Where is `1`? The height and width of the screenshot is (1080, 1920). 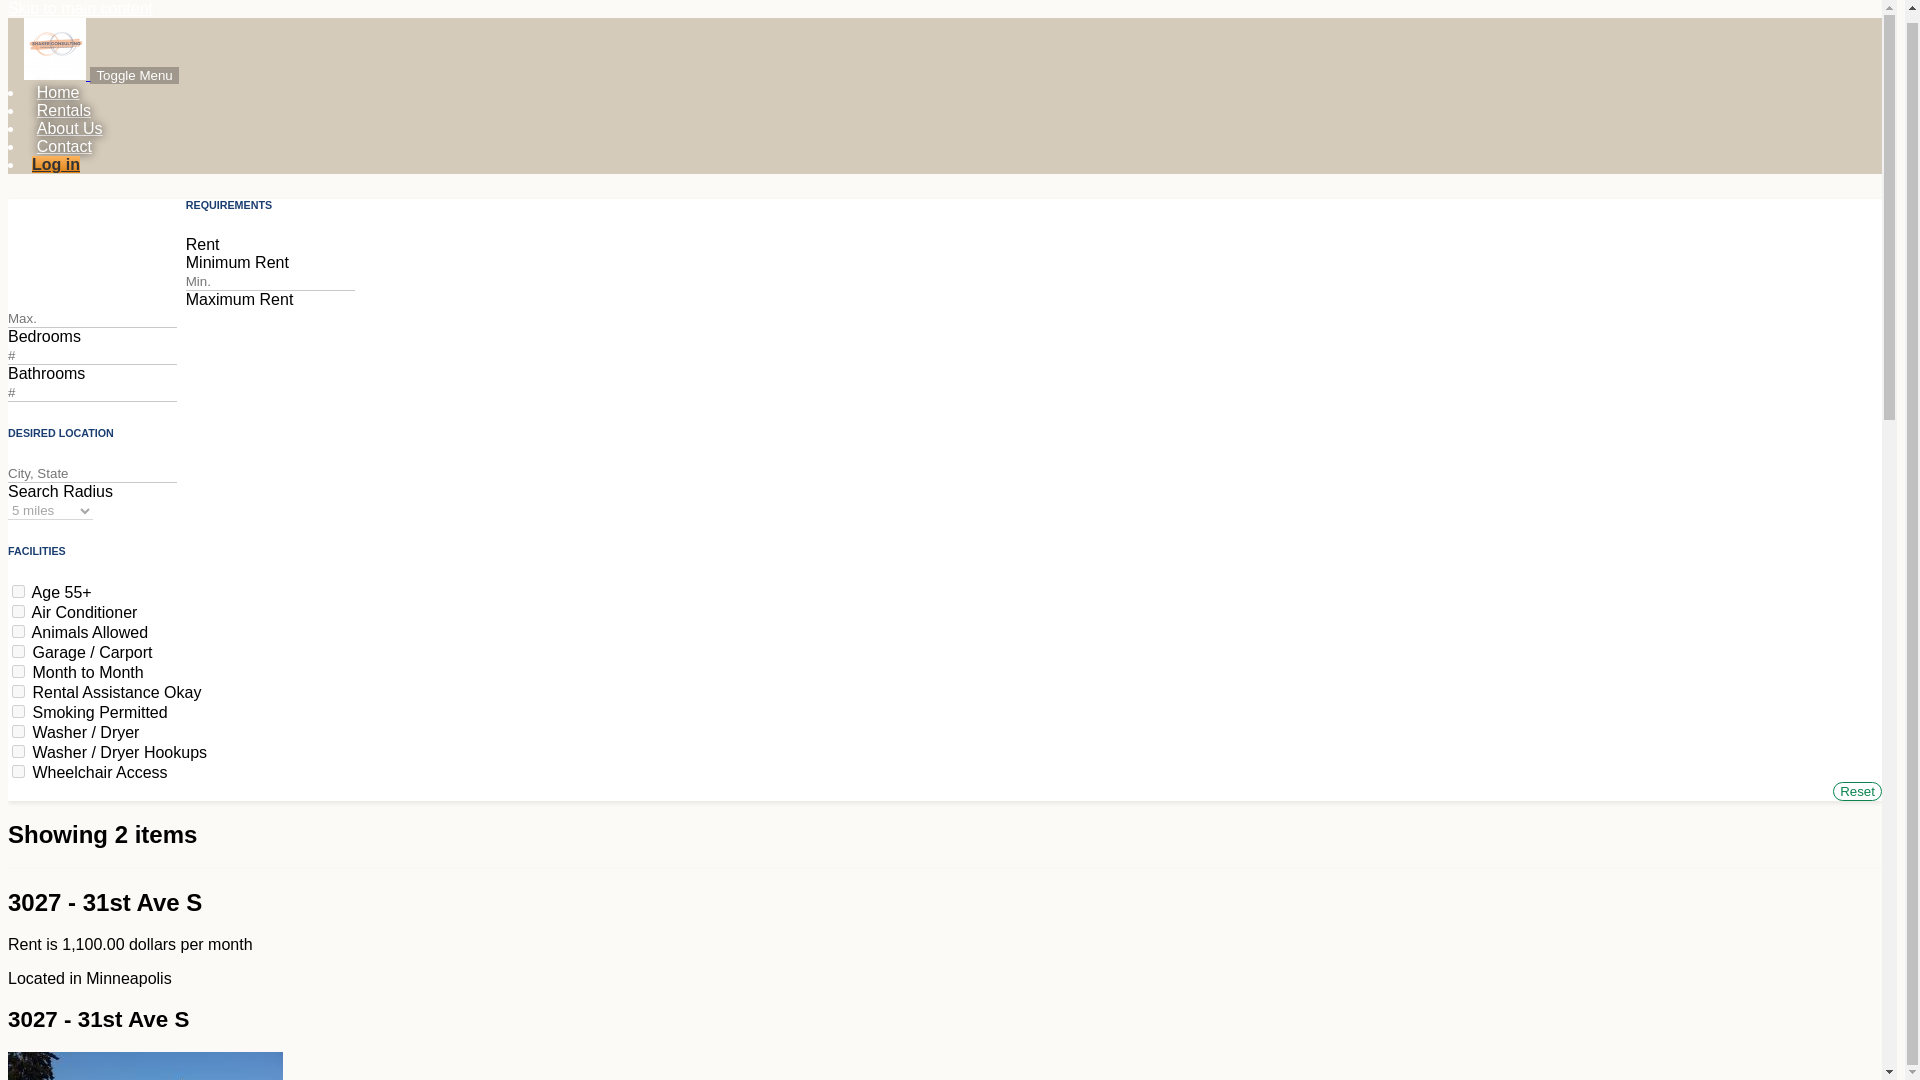
1 is located at coordinates (18, 592).